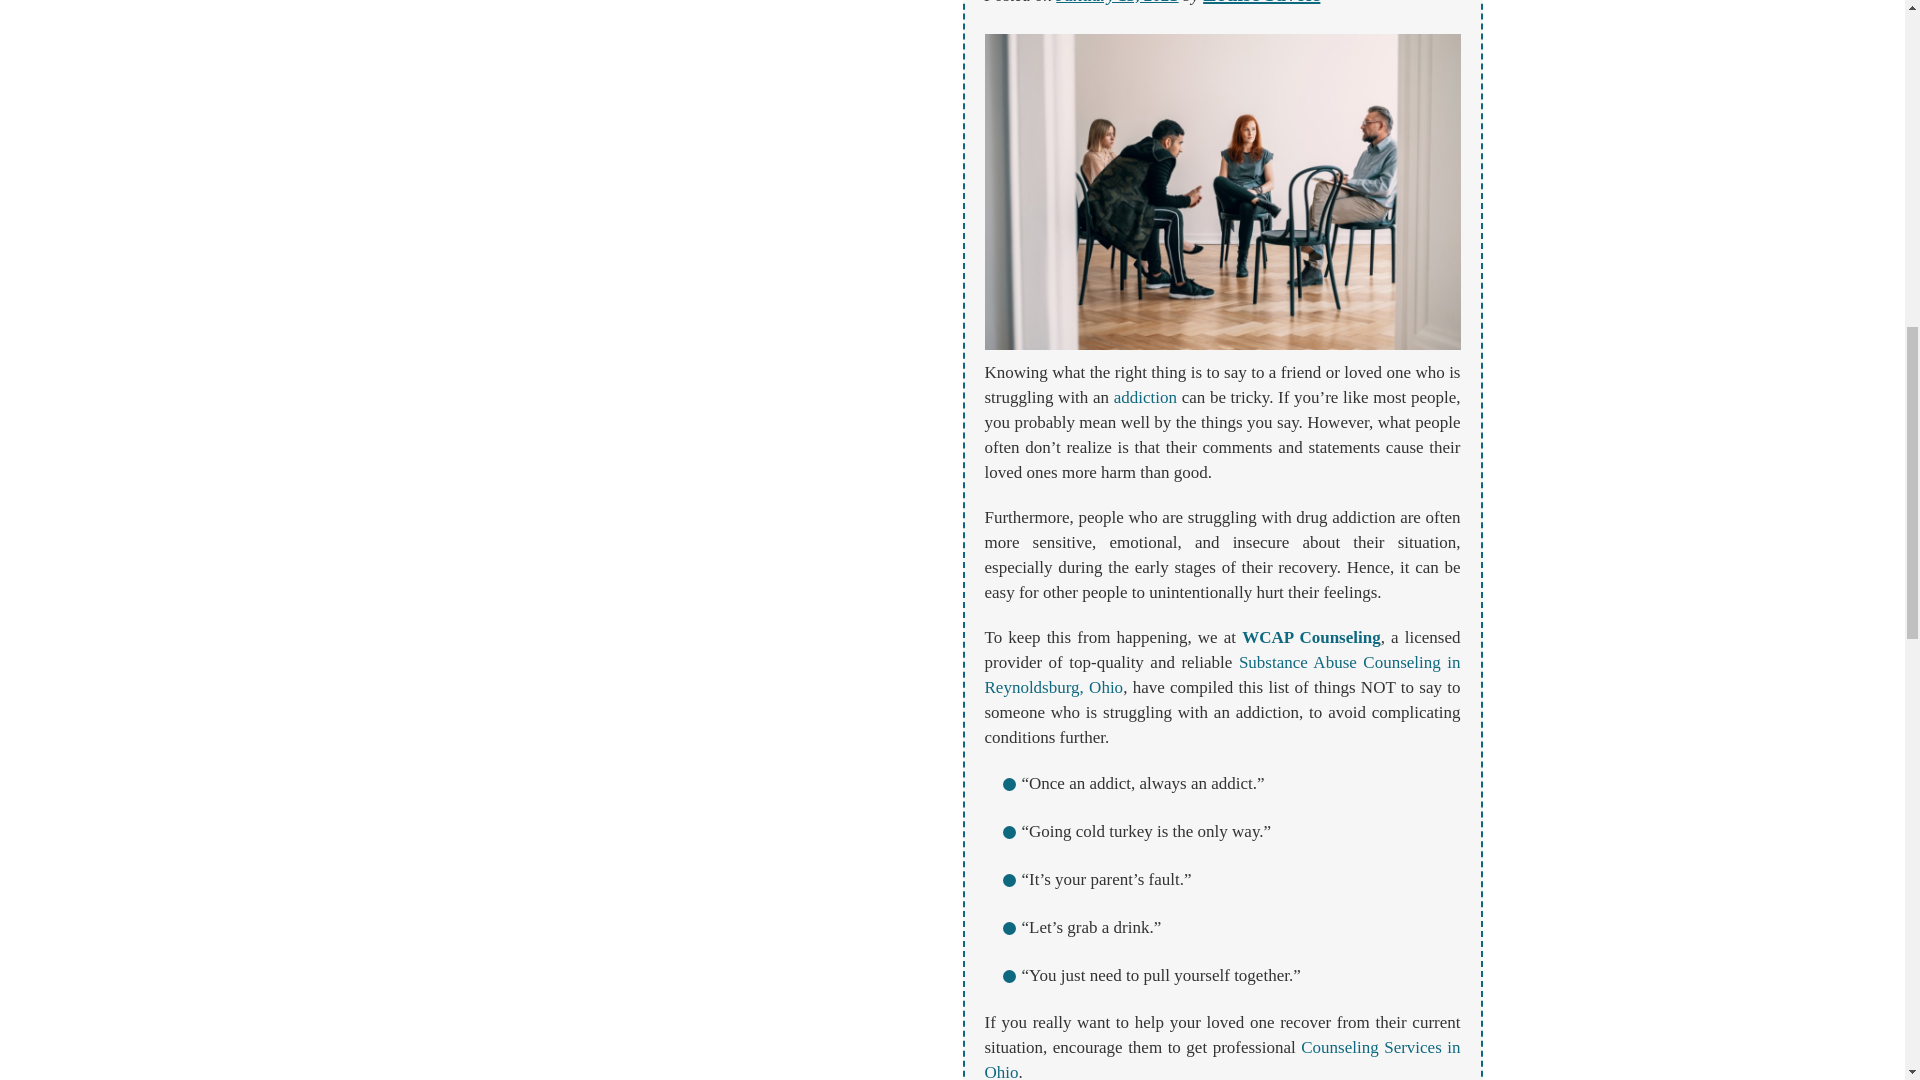  What do you see at coordinates (1117, 2) in the screenshot?
I see `January 13, 2021` at bounding box center [1117, 2].